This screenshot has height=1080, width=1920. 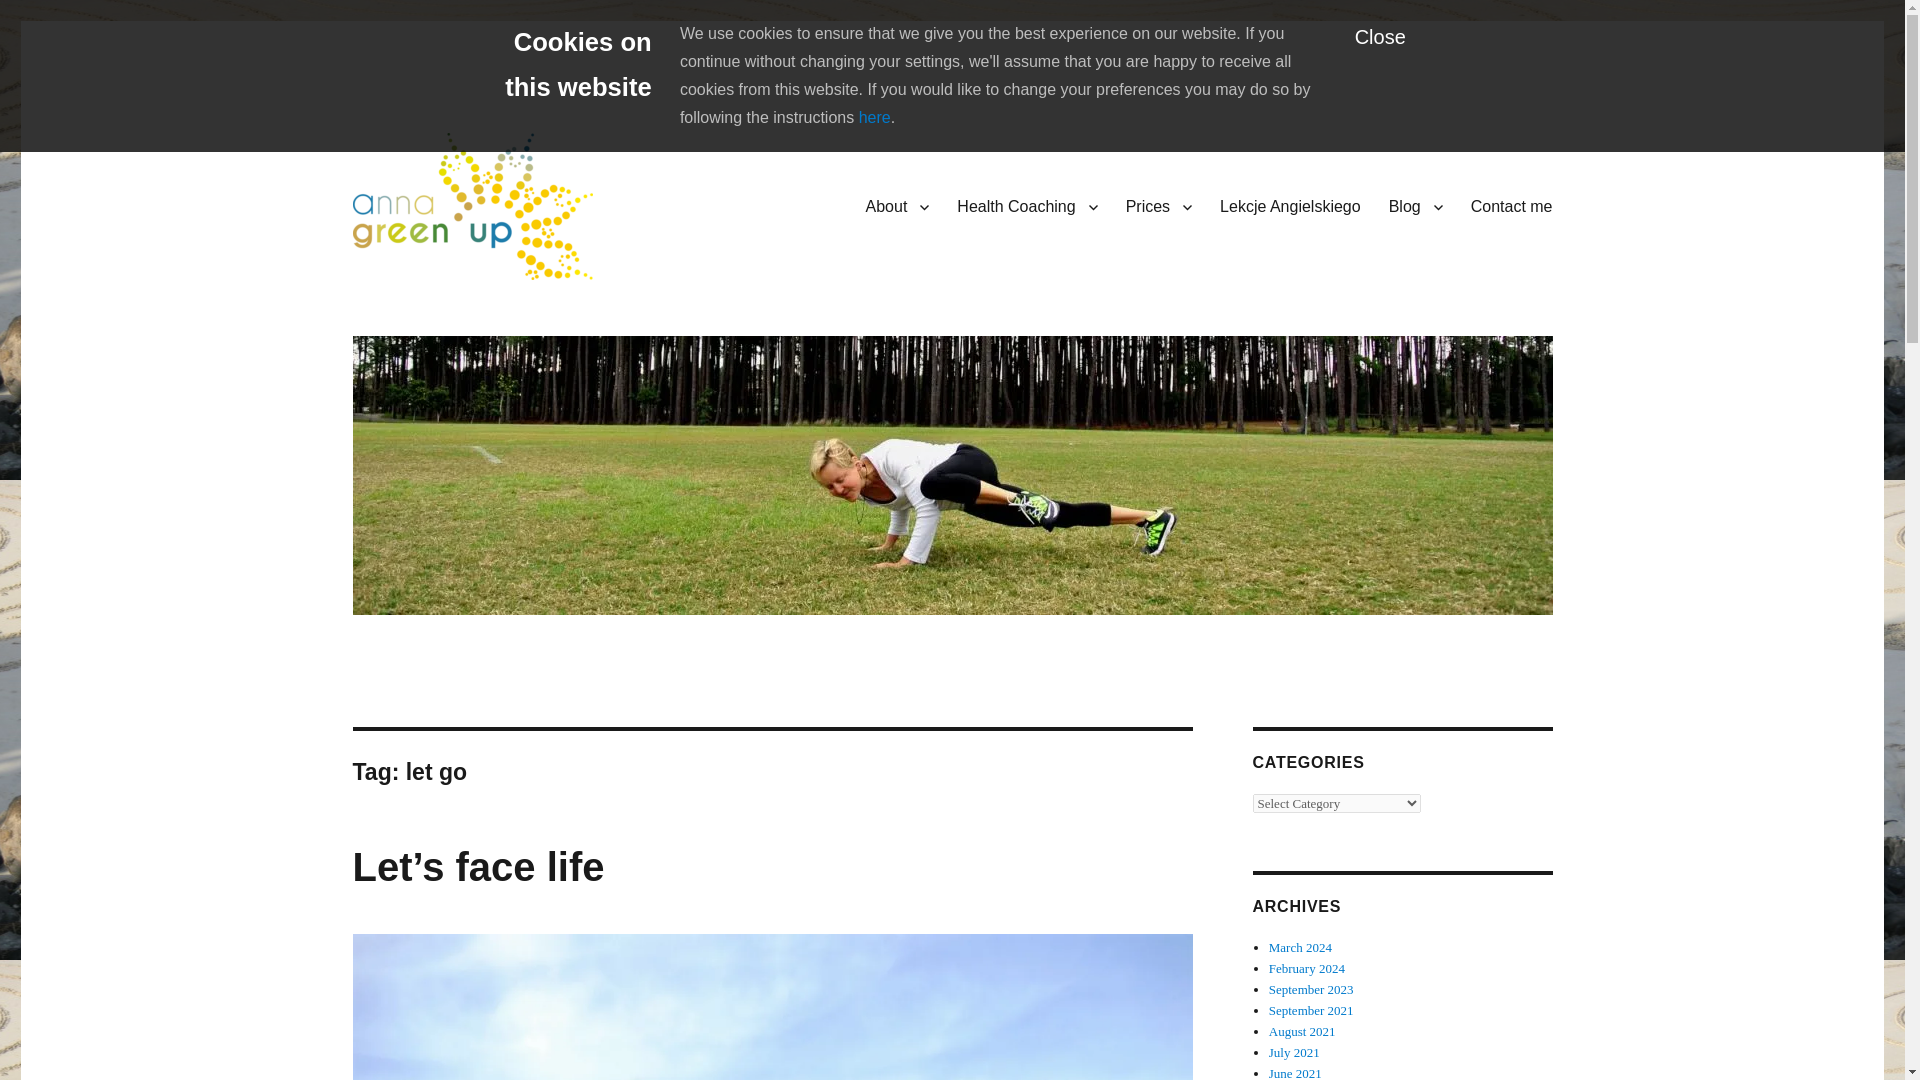 I want to click on Health Coaching, so click(x=1026, y=206).